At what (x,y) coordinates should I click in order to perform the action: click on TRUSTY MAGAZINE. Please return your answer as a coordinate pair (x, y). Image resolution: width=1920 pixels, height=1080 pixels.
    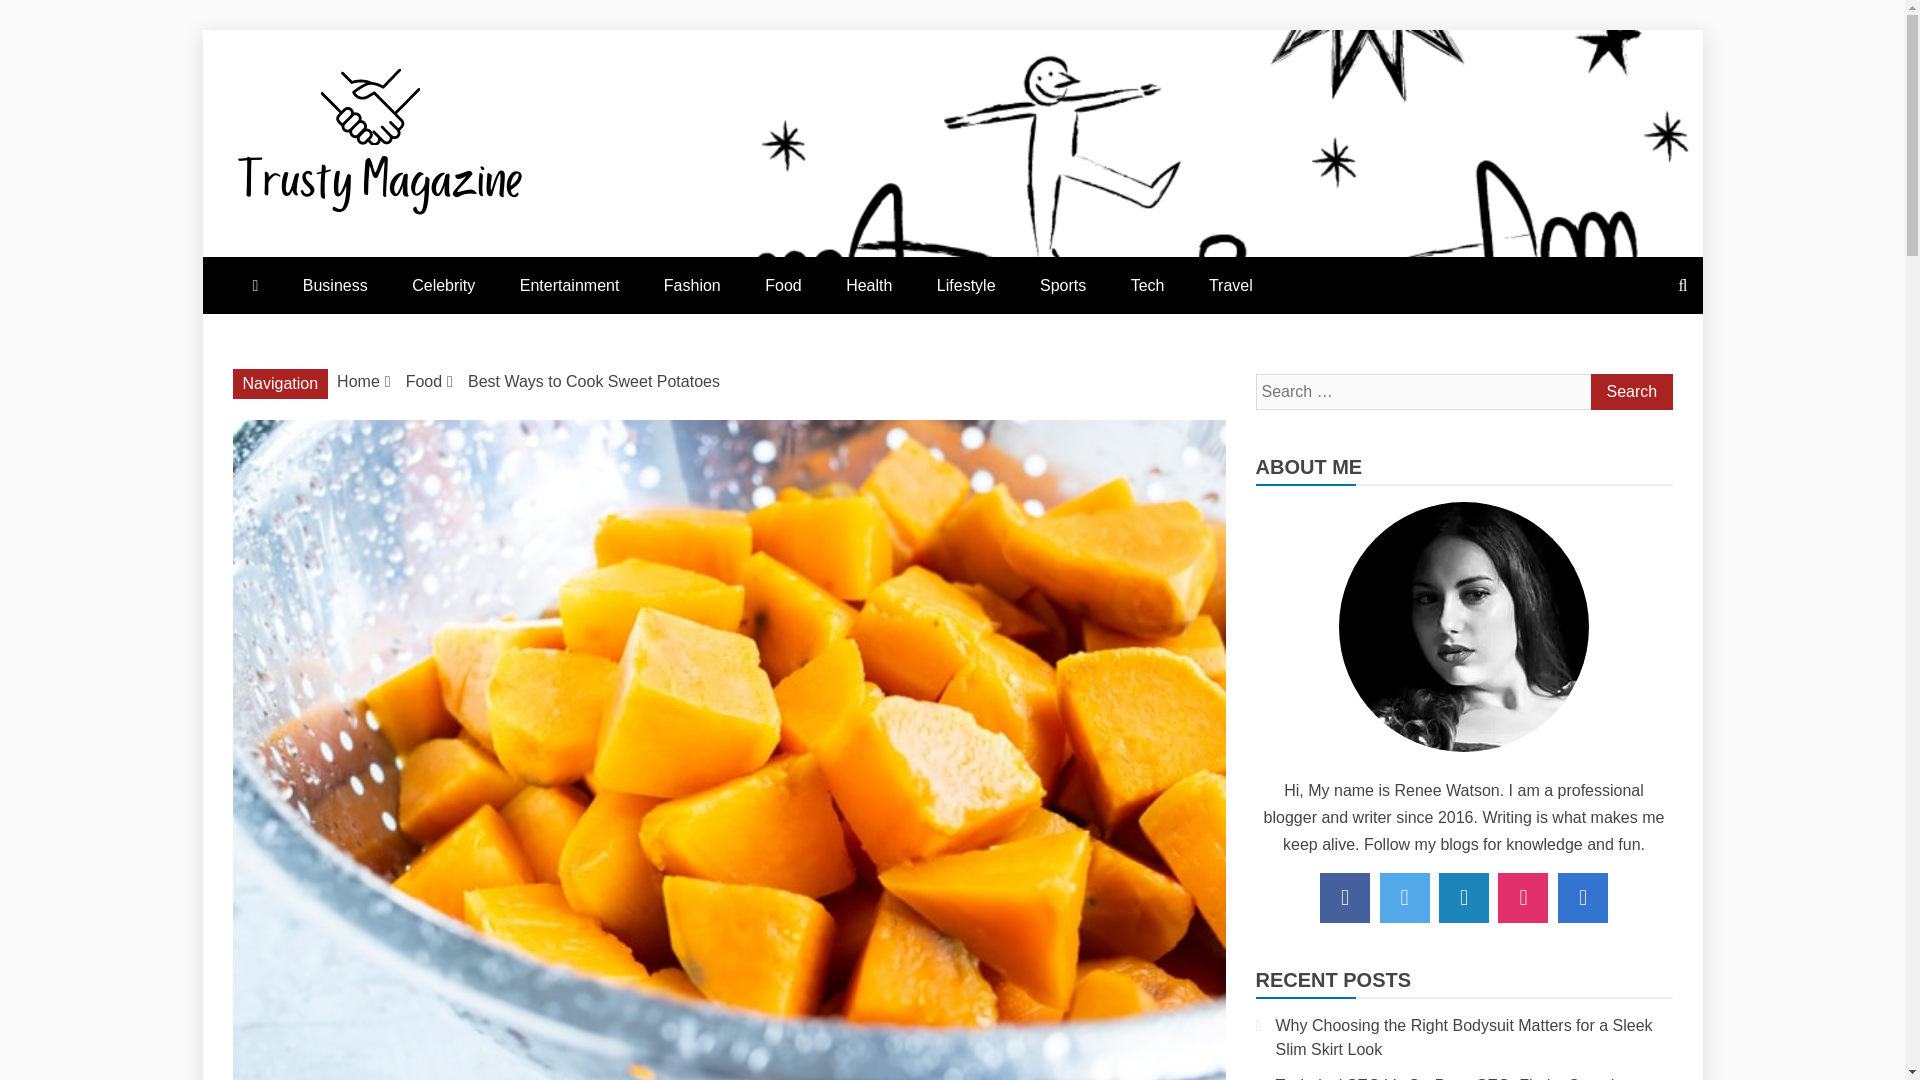
    Looking at the image, I should click on (546, 264).